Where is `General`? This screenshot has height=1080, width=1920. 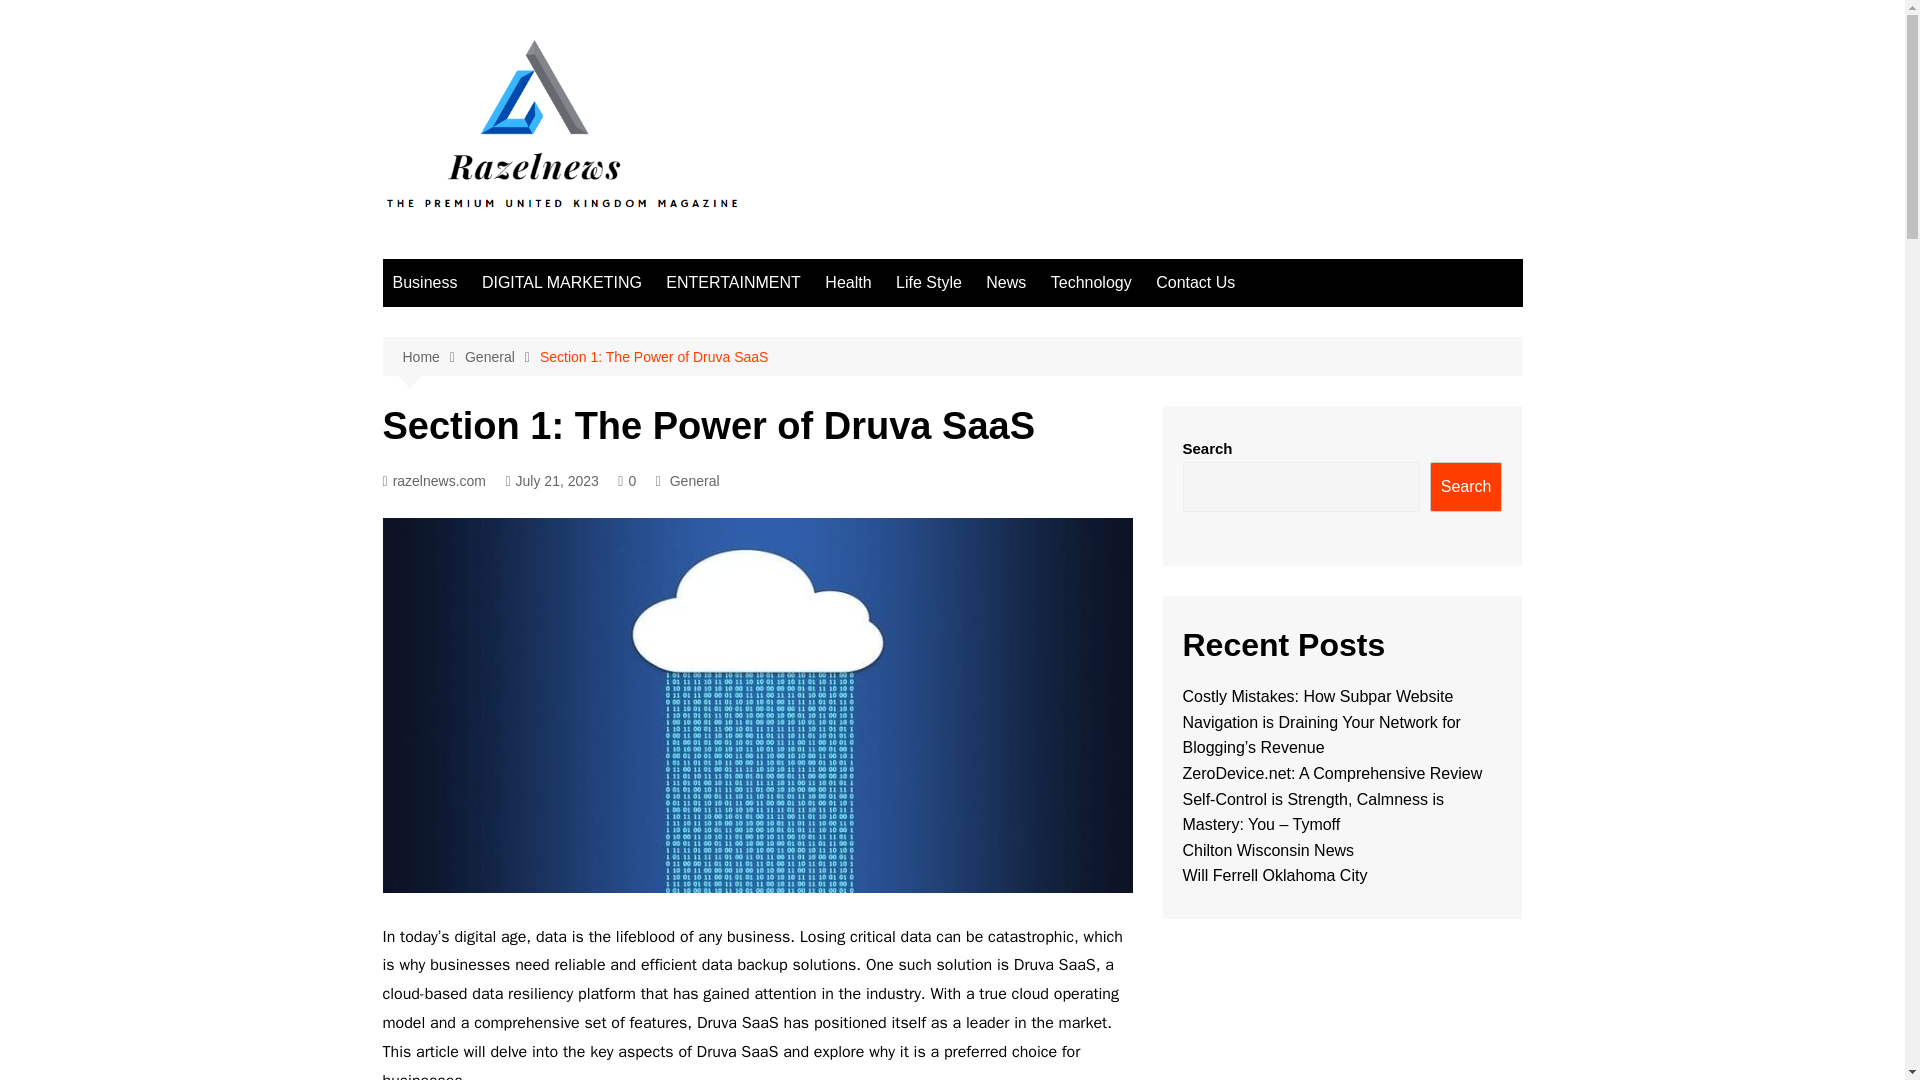 General is located at coordinates (502, 357).